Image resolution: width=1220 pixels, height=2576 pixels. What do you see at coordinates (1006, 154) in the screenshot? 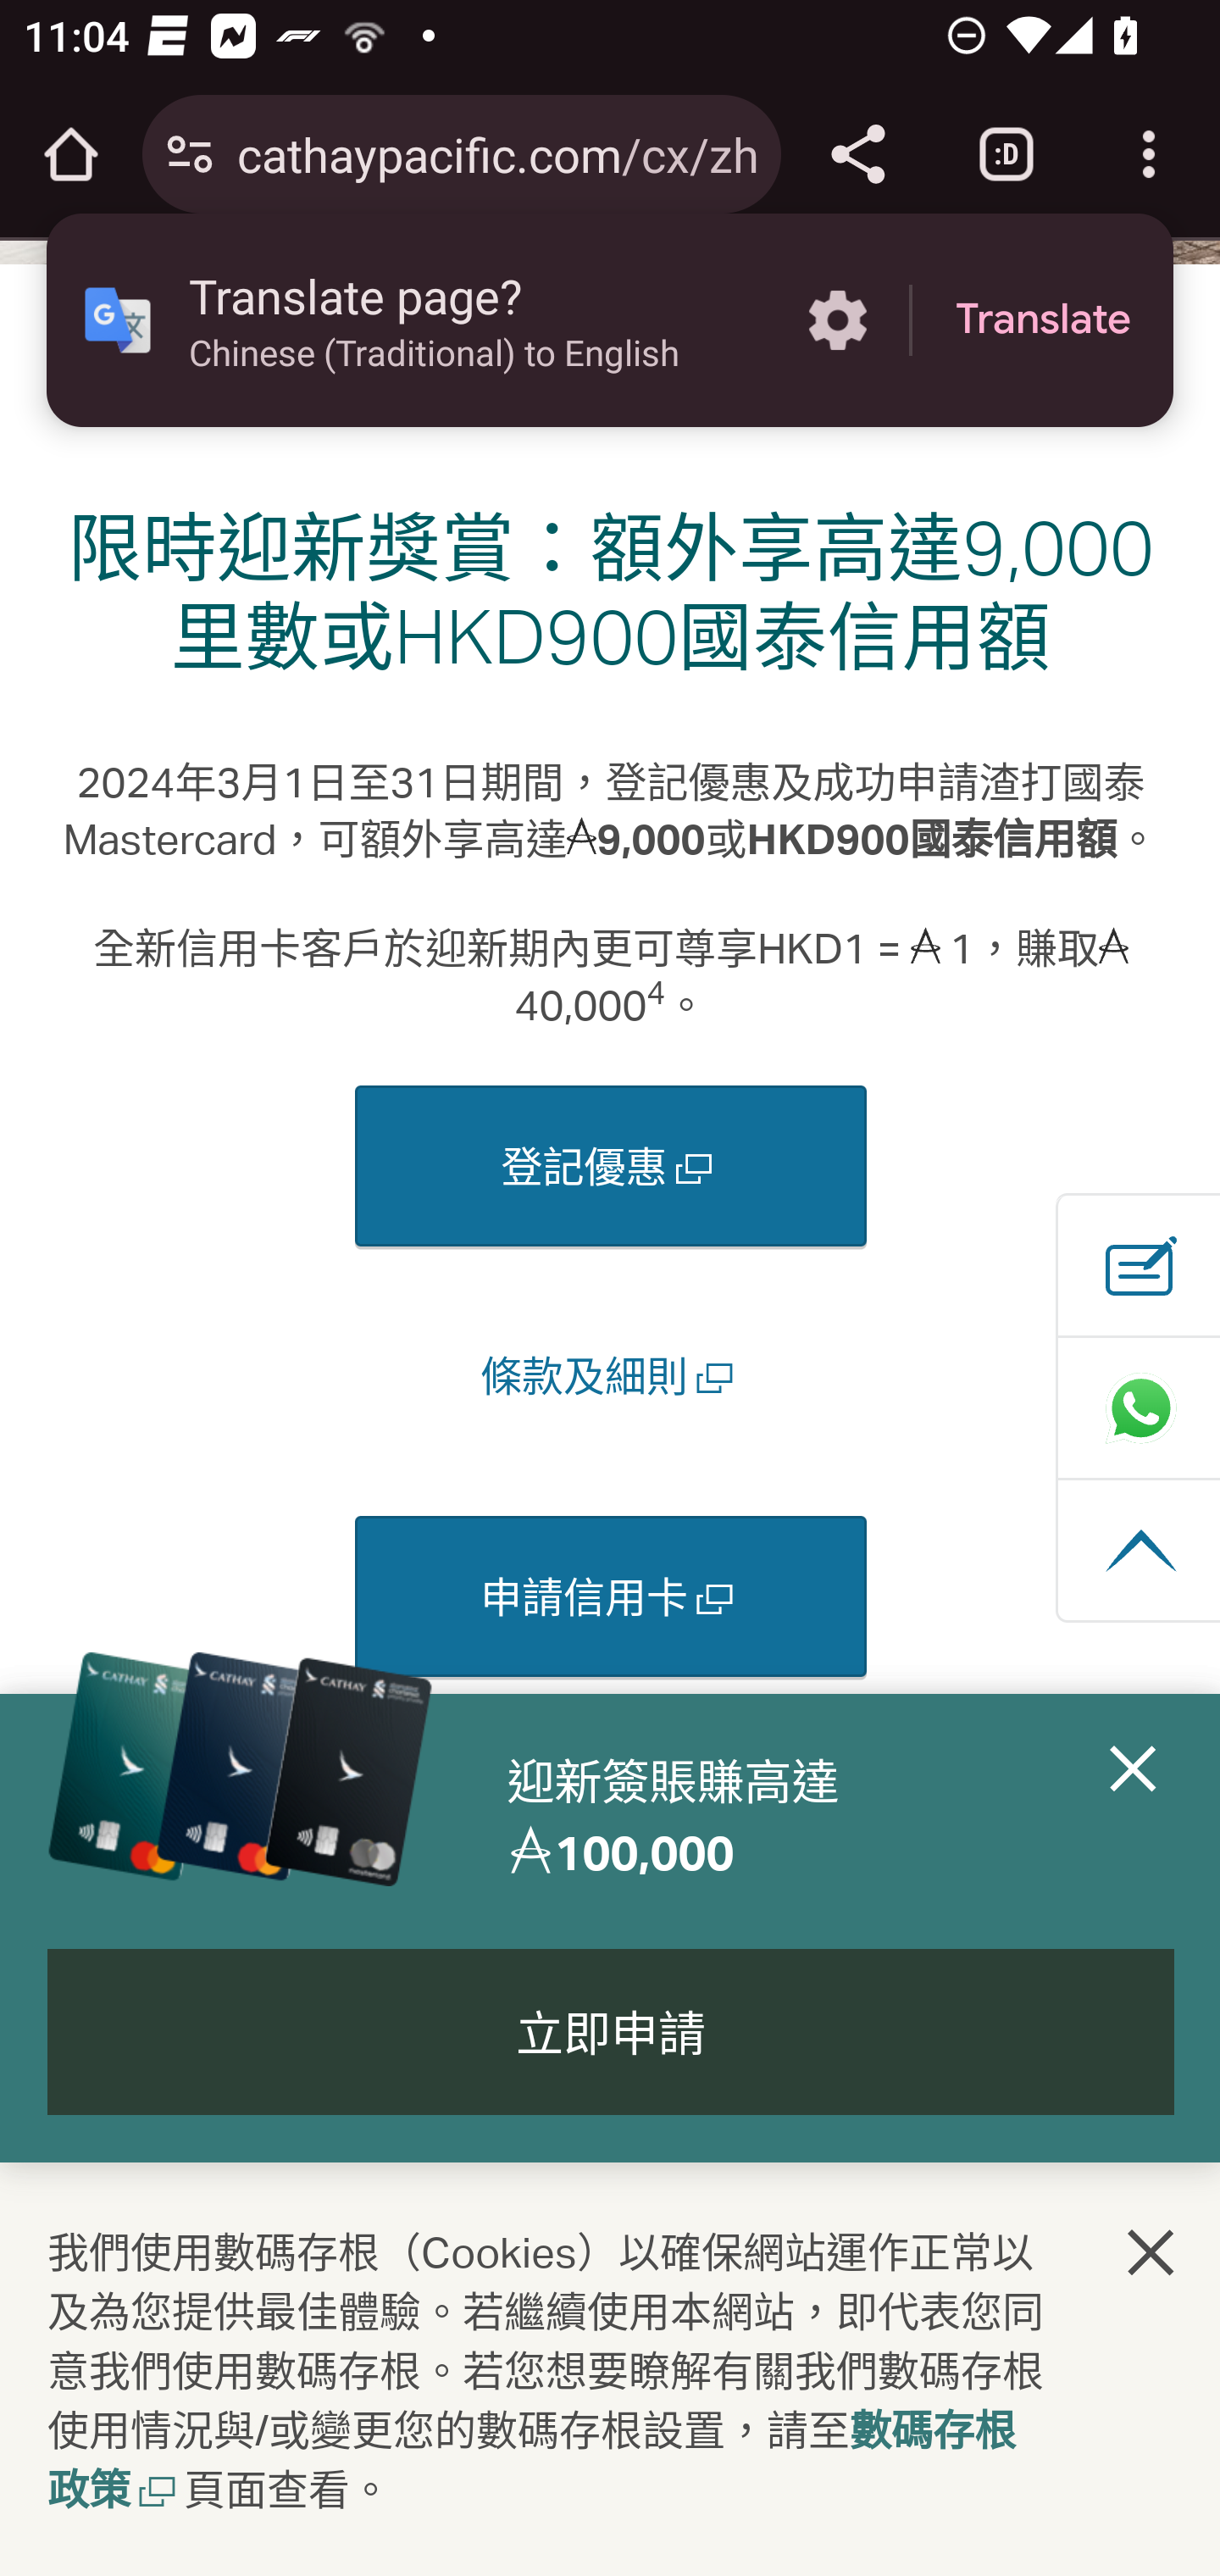
I see `Switch or close tabs` at bounding box center [1006, 154].